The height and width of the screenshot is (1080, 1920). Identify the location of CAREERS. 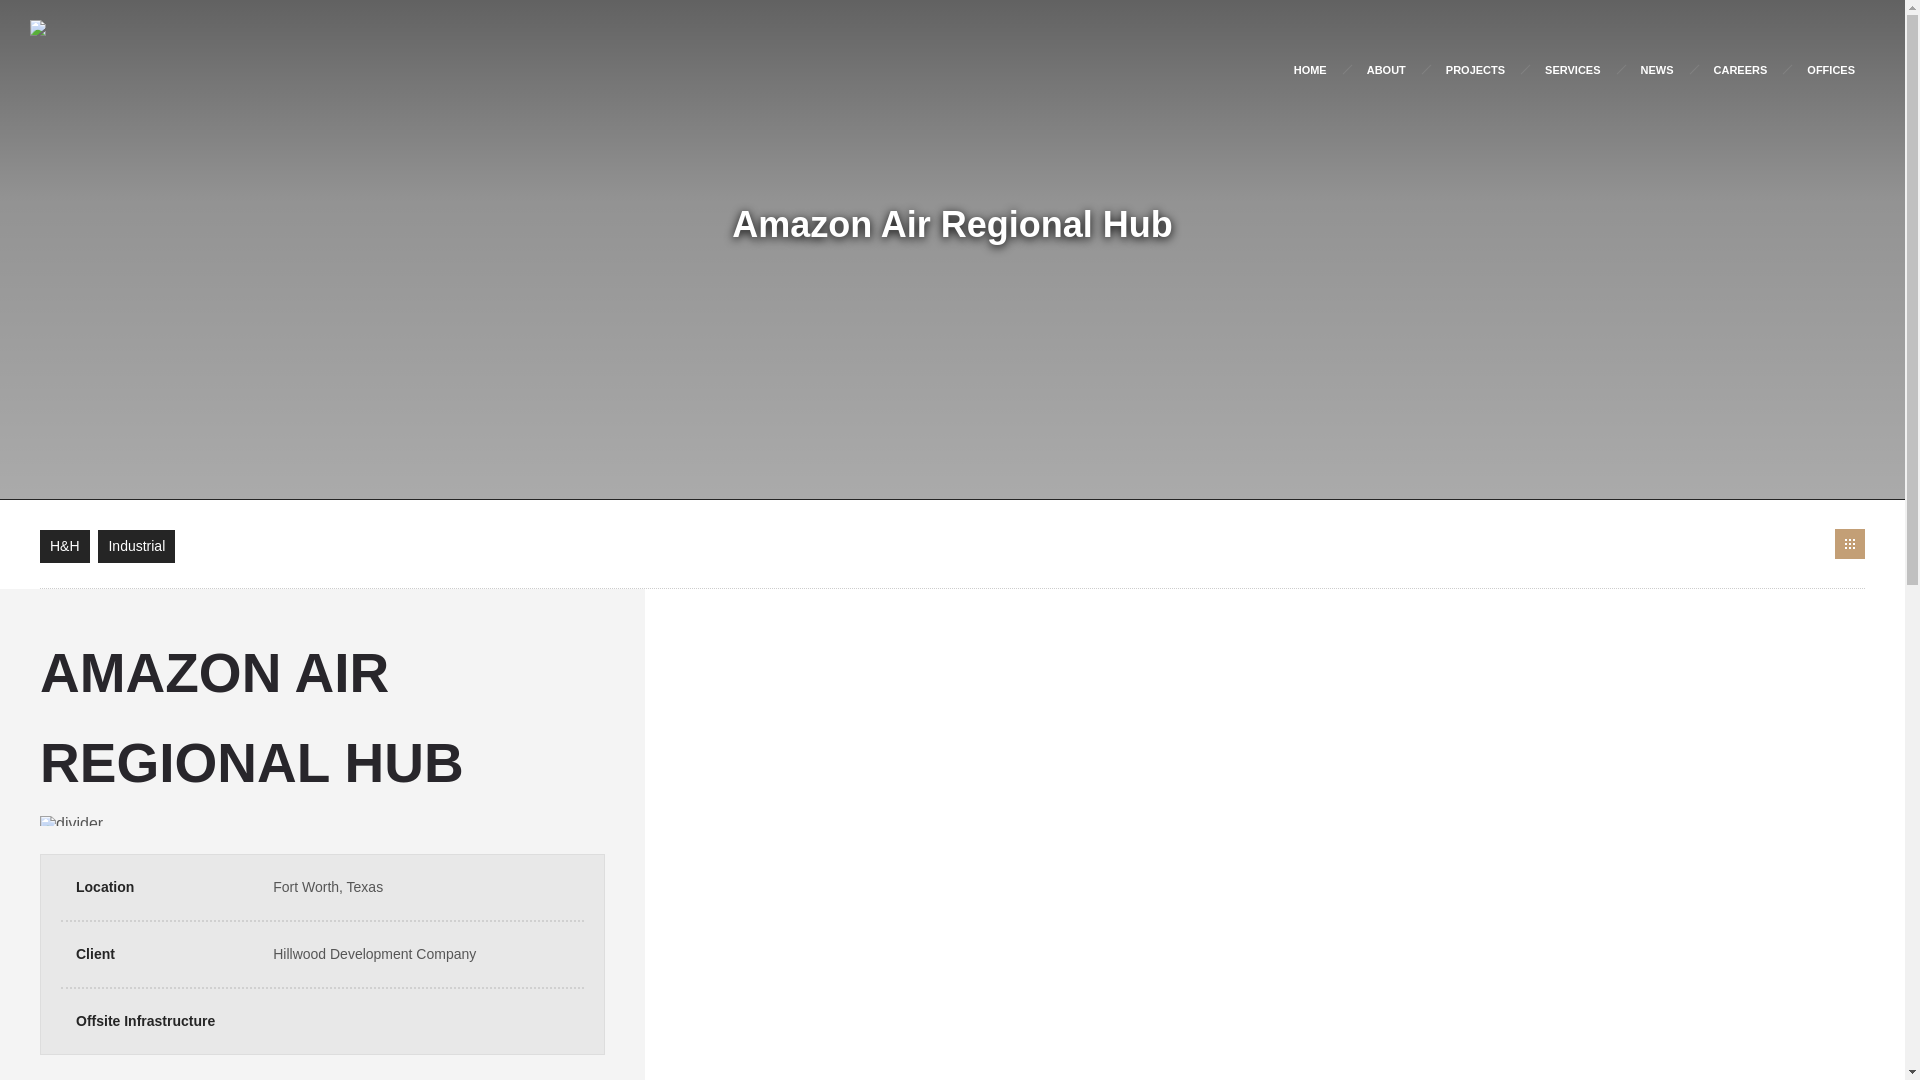
(1740, 70).